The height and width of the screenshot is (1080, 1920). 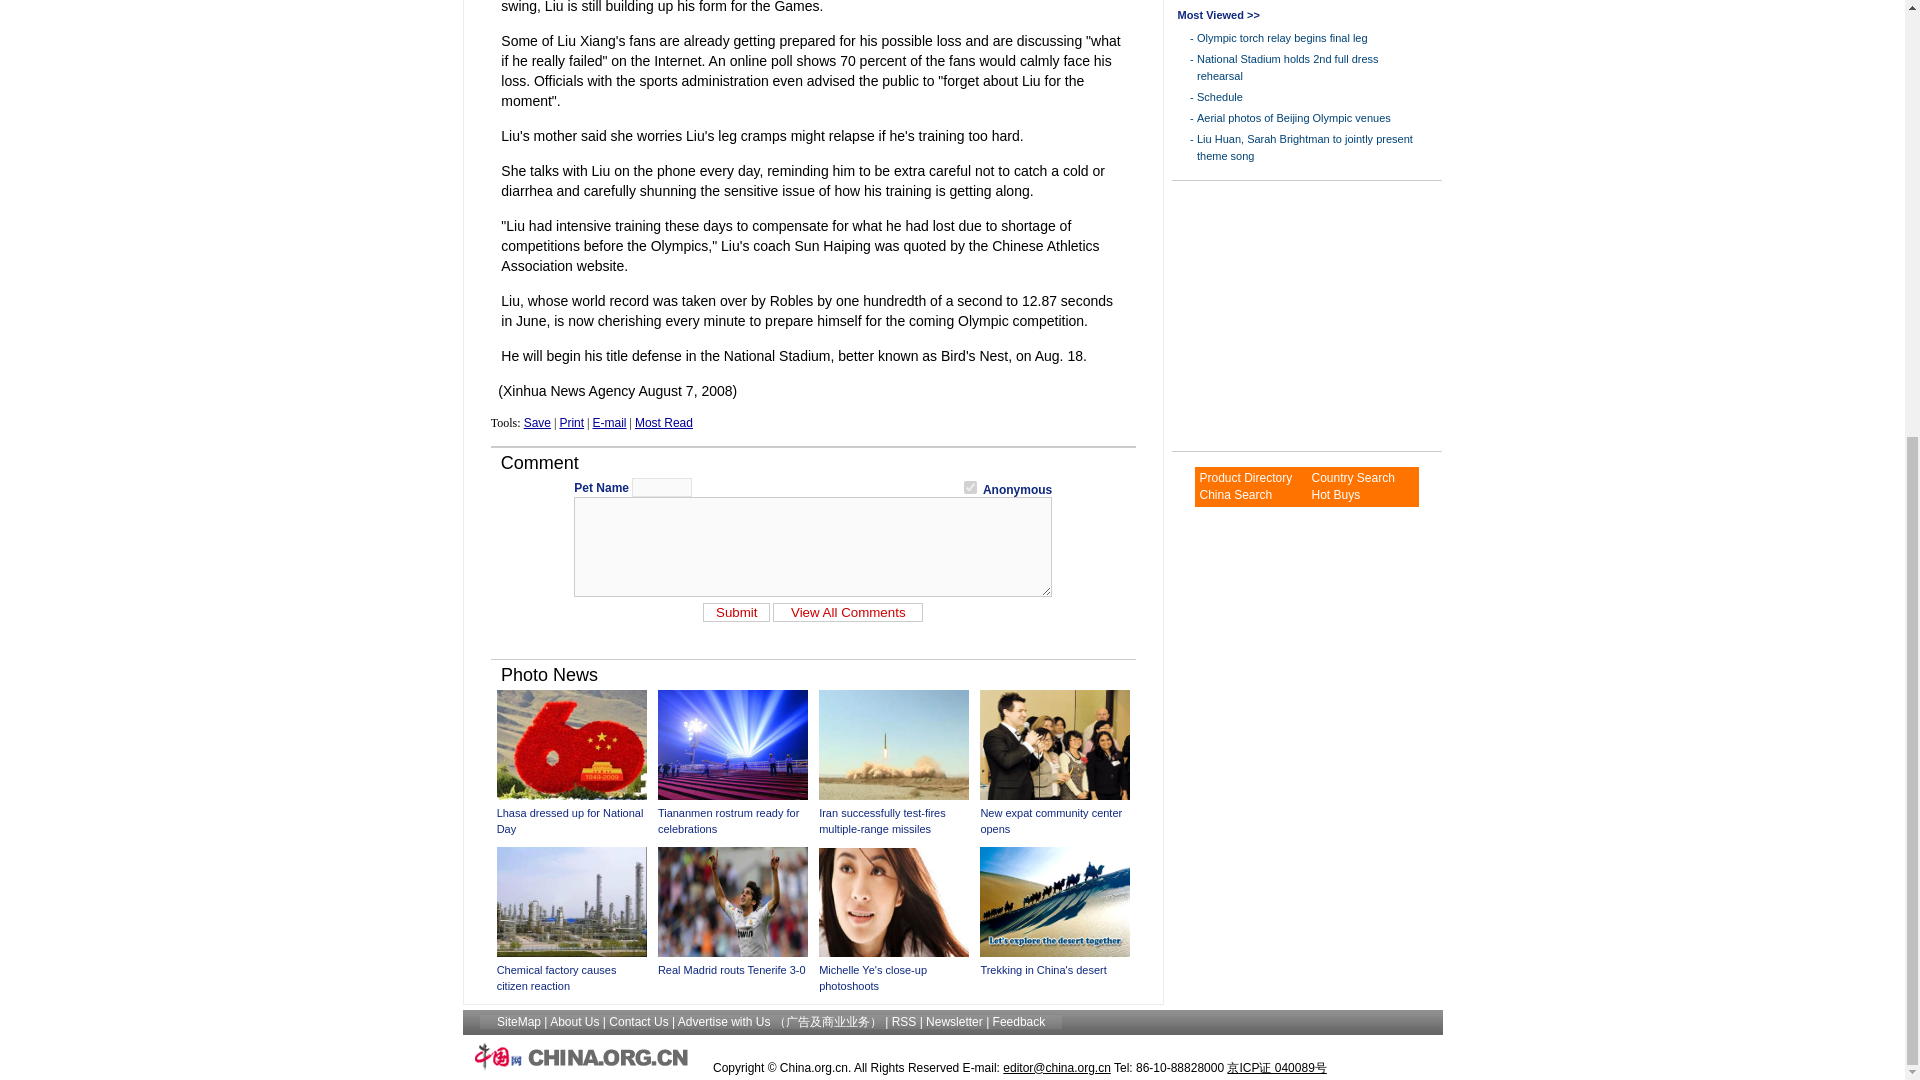 I want to click on Liu Huan, Sarah Brightman to jointly present theme song, so click(x=1304, y=147).